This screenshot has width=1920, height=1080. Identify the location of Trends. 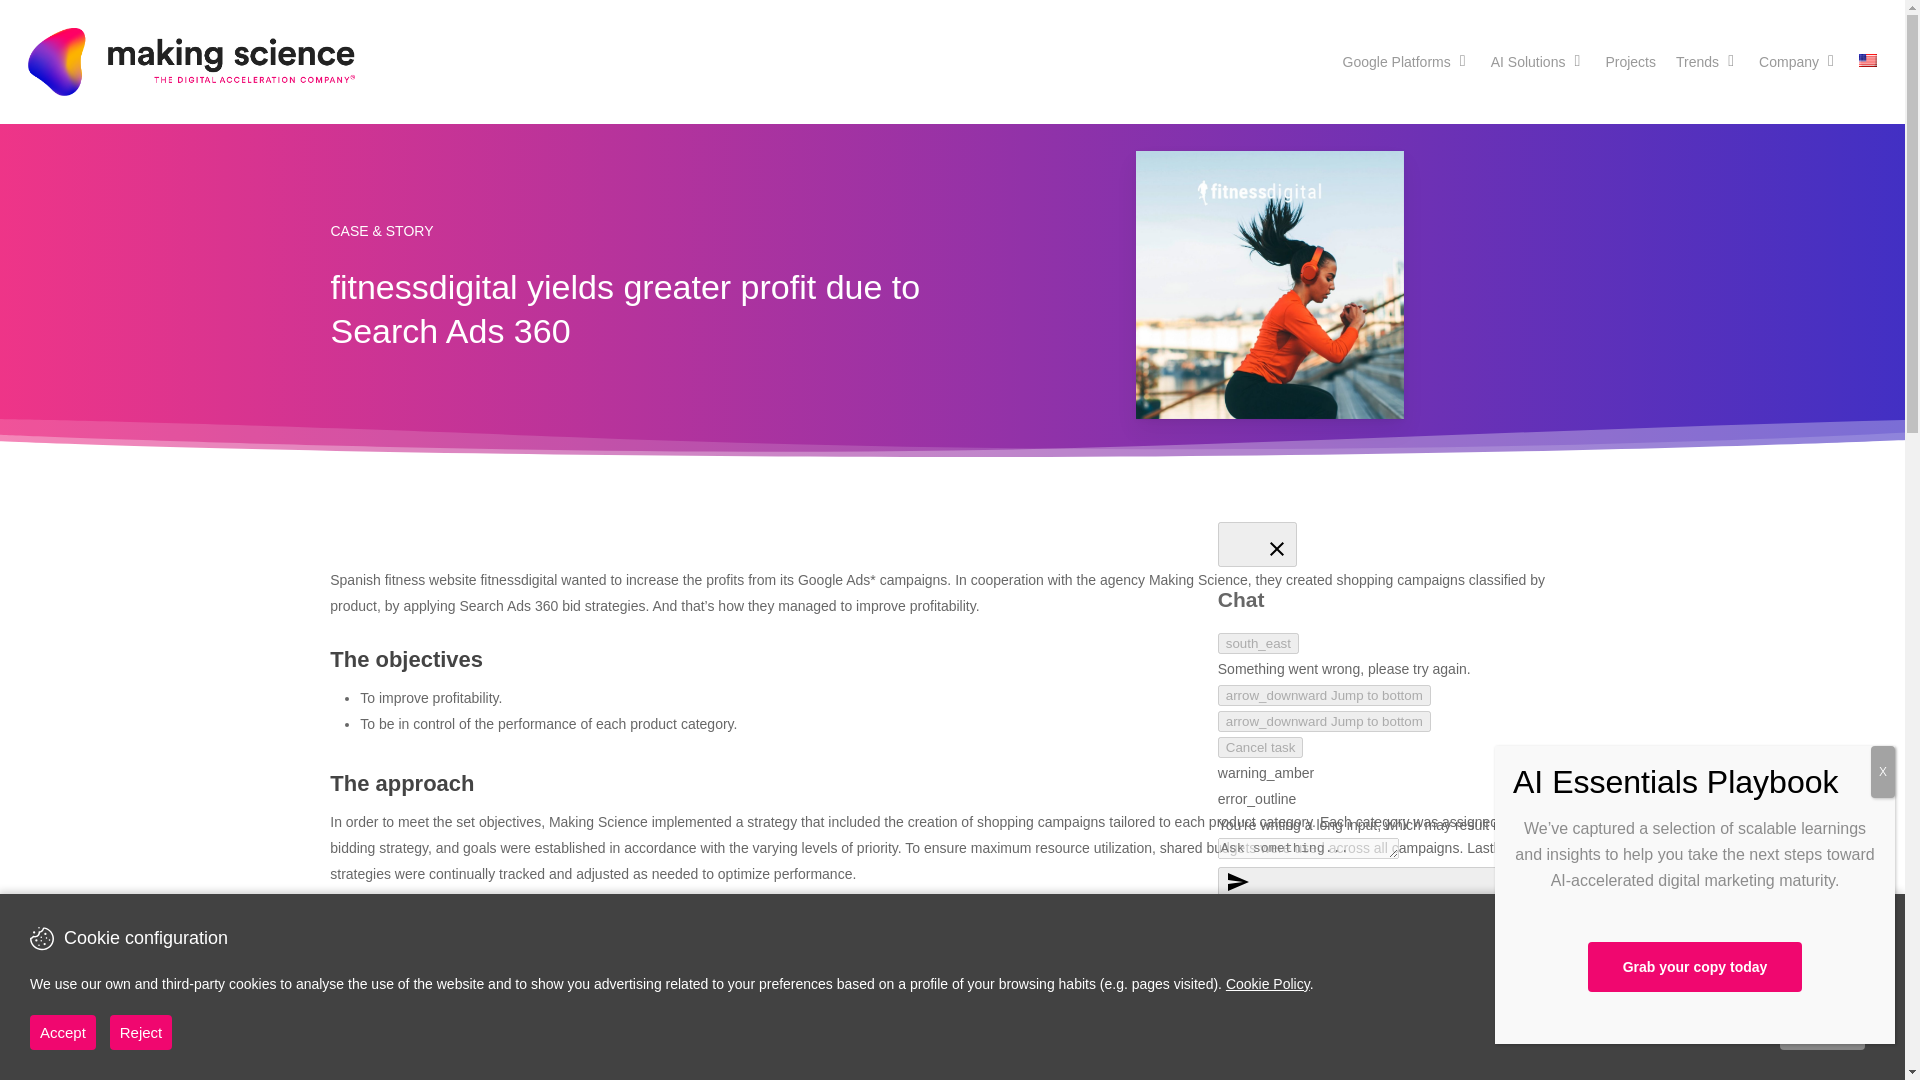
(1708, 62).